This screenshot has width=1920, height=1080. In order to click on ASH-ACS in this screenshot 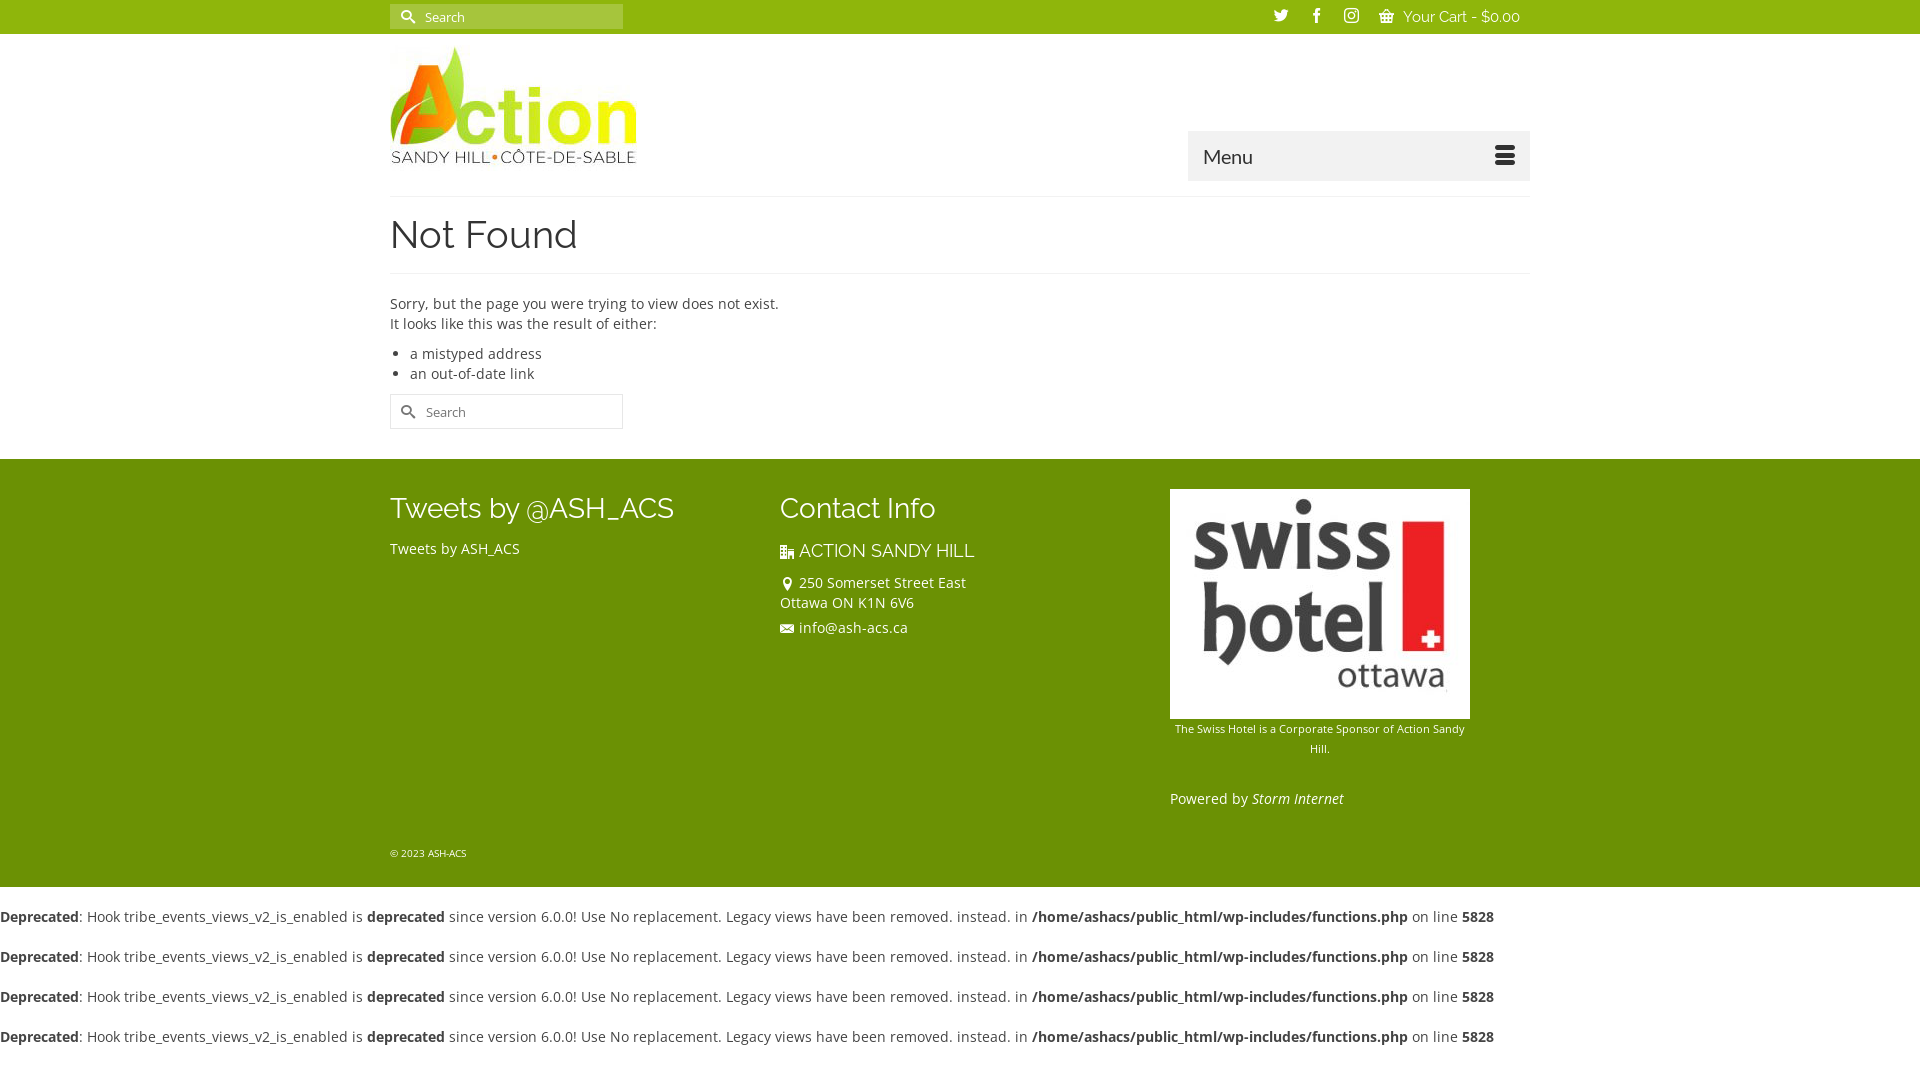, I will do `click(570, 108)`.